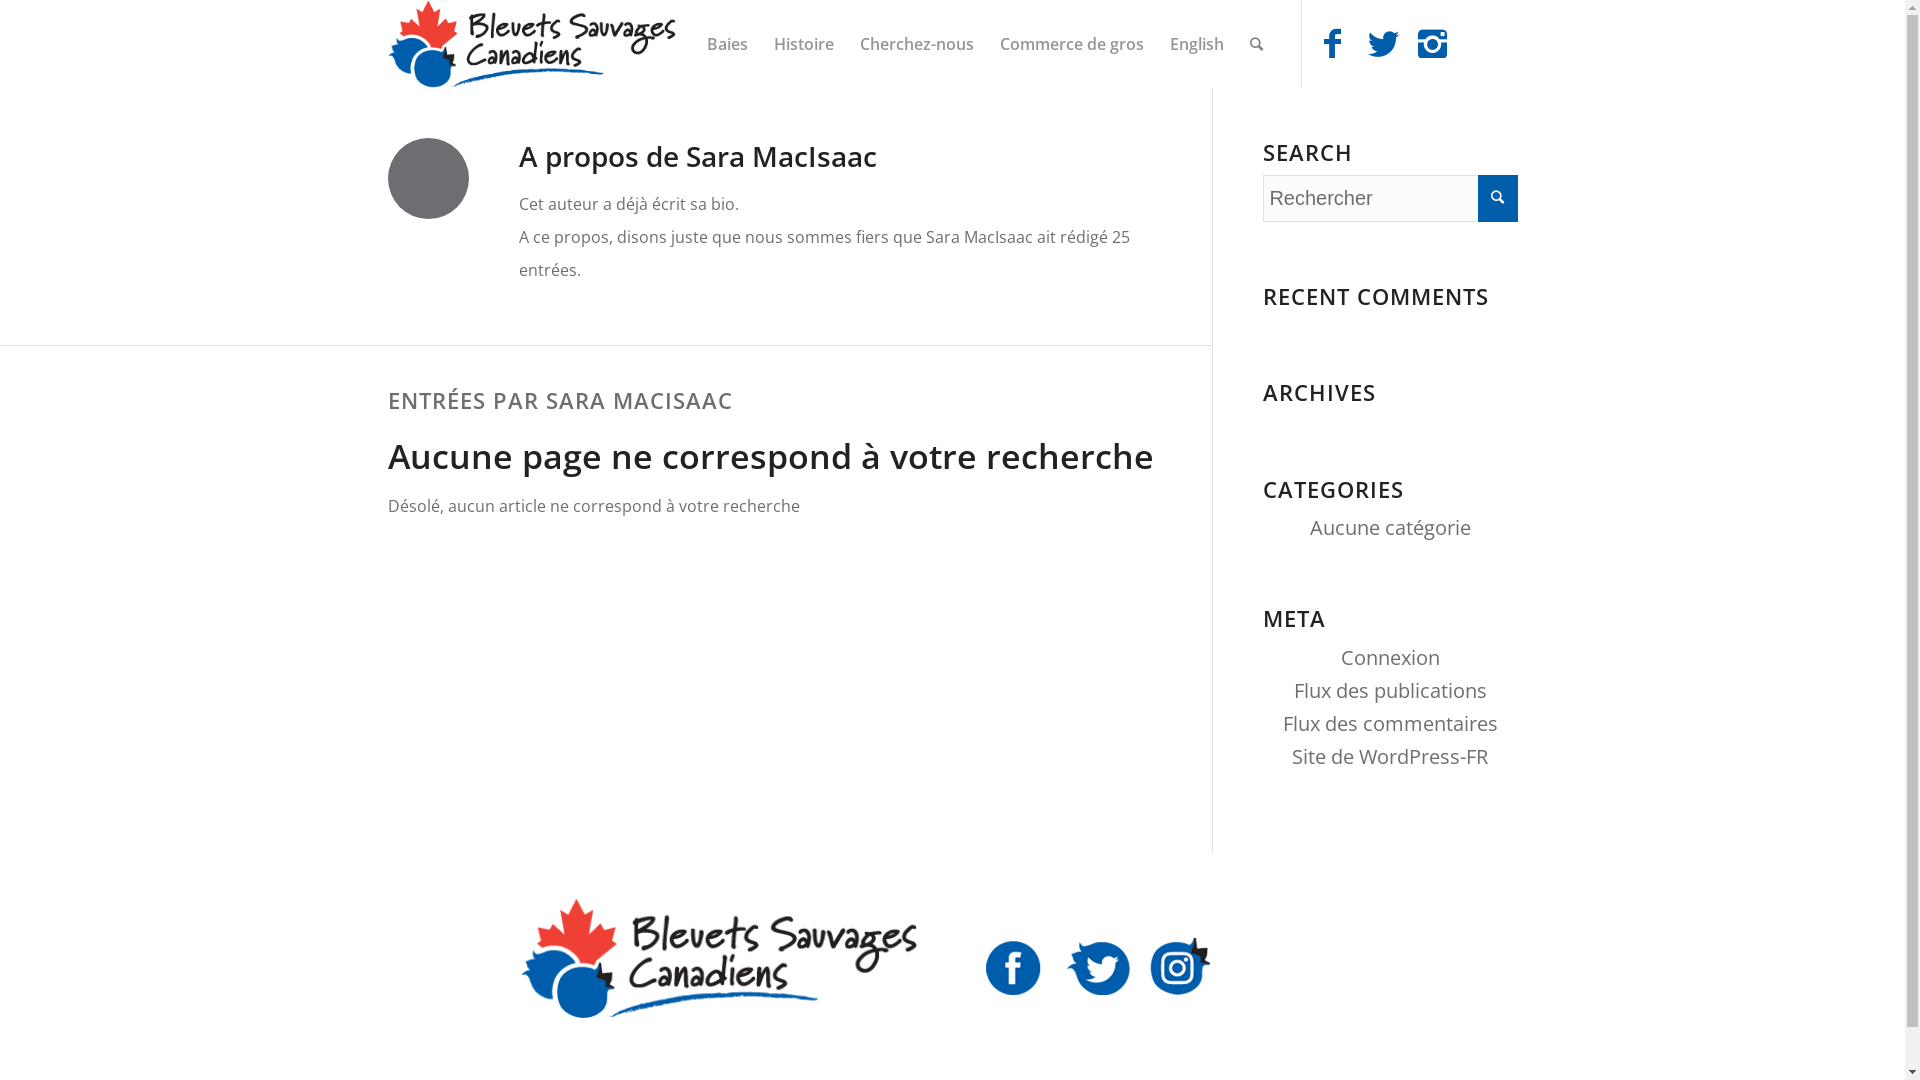 Image resolution: width=1920 pixels, height=1080 pixels. I want to click on Flux des publications, so click(1390, 690).